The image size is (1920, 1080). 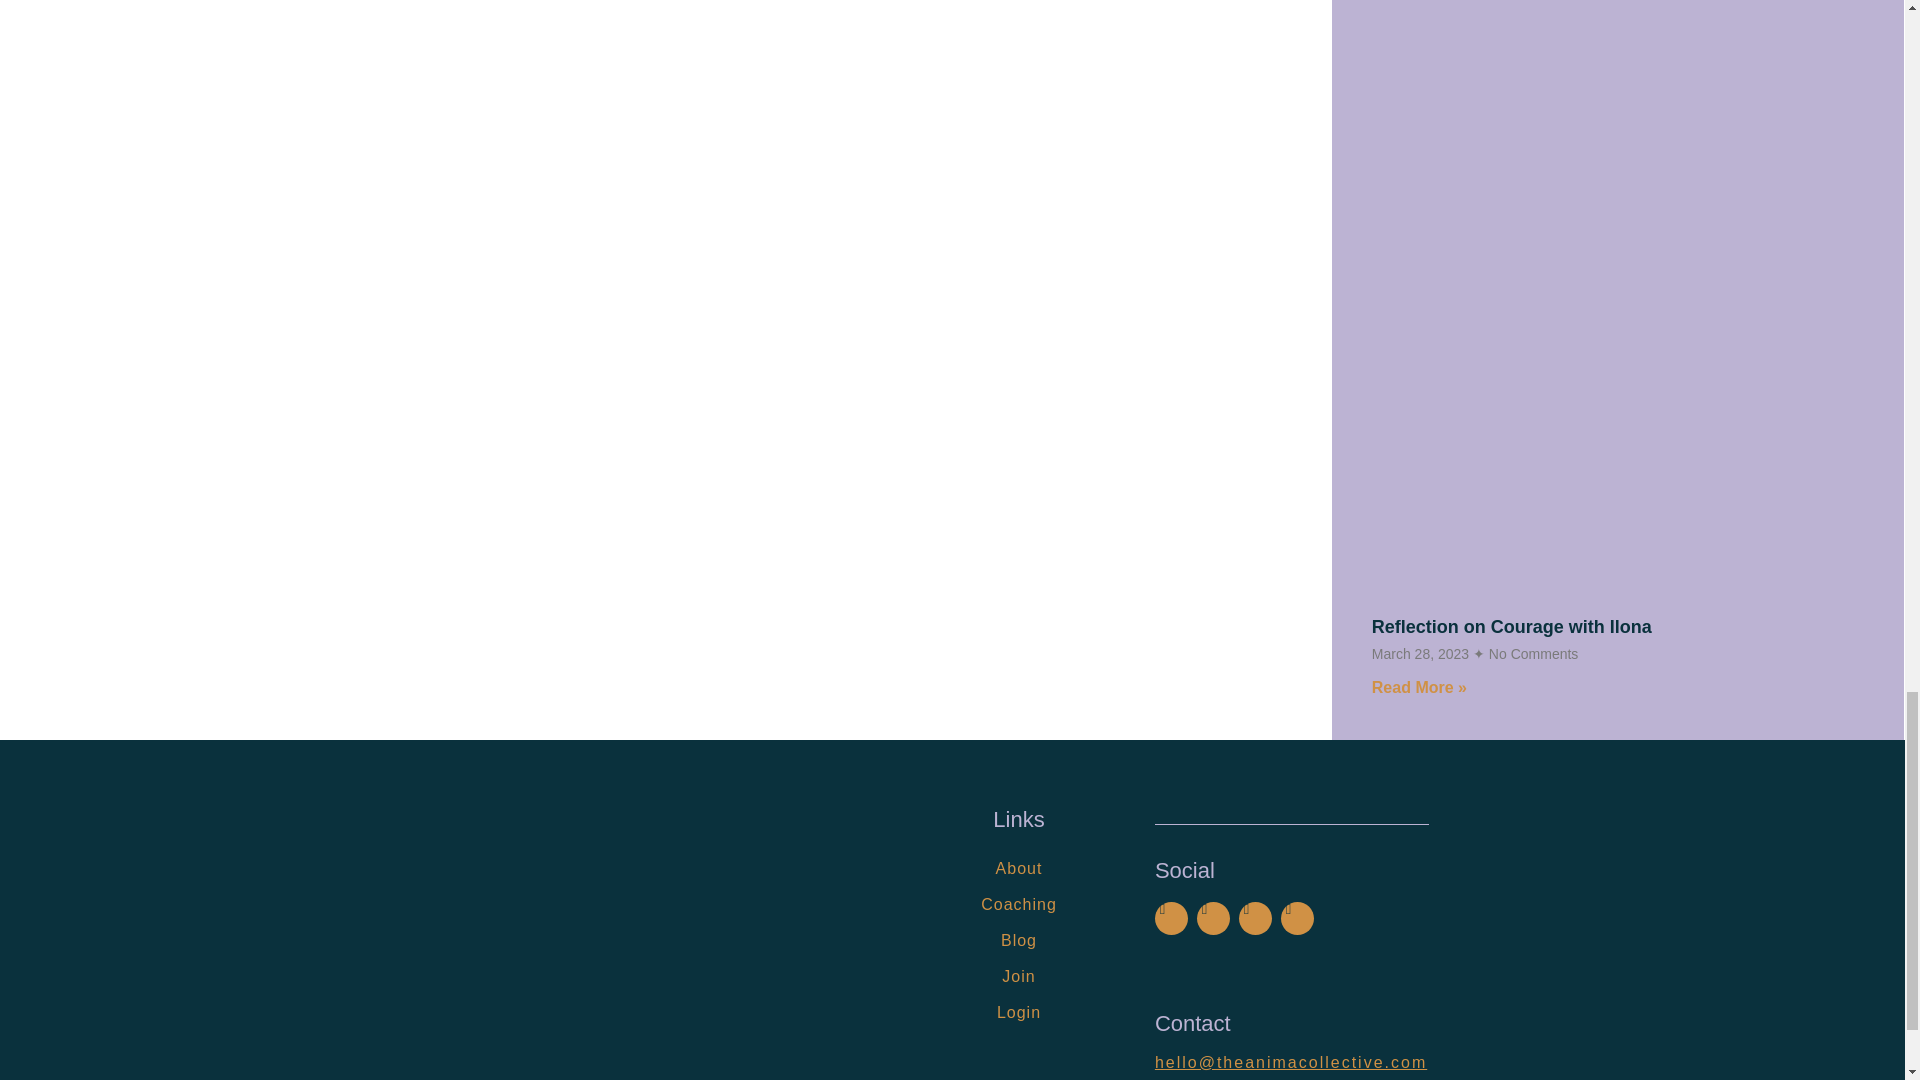 I want to click on Coaching, so click(x=1018, y=904).